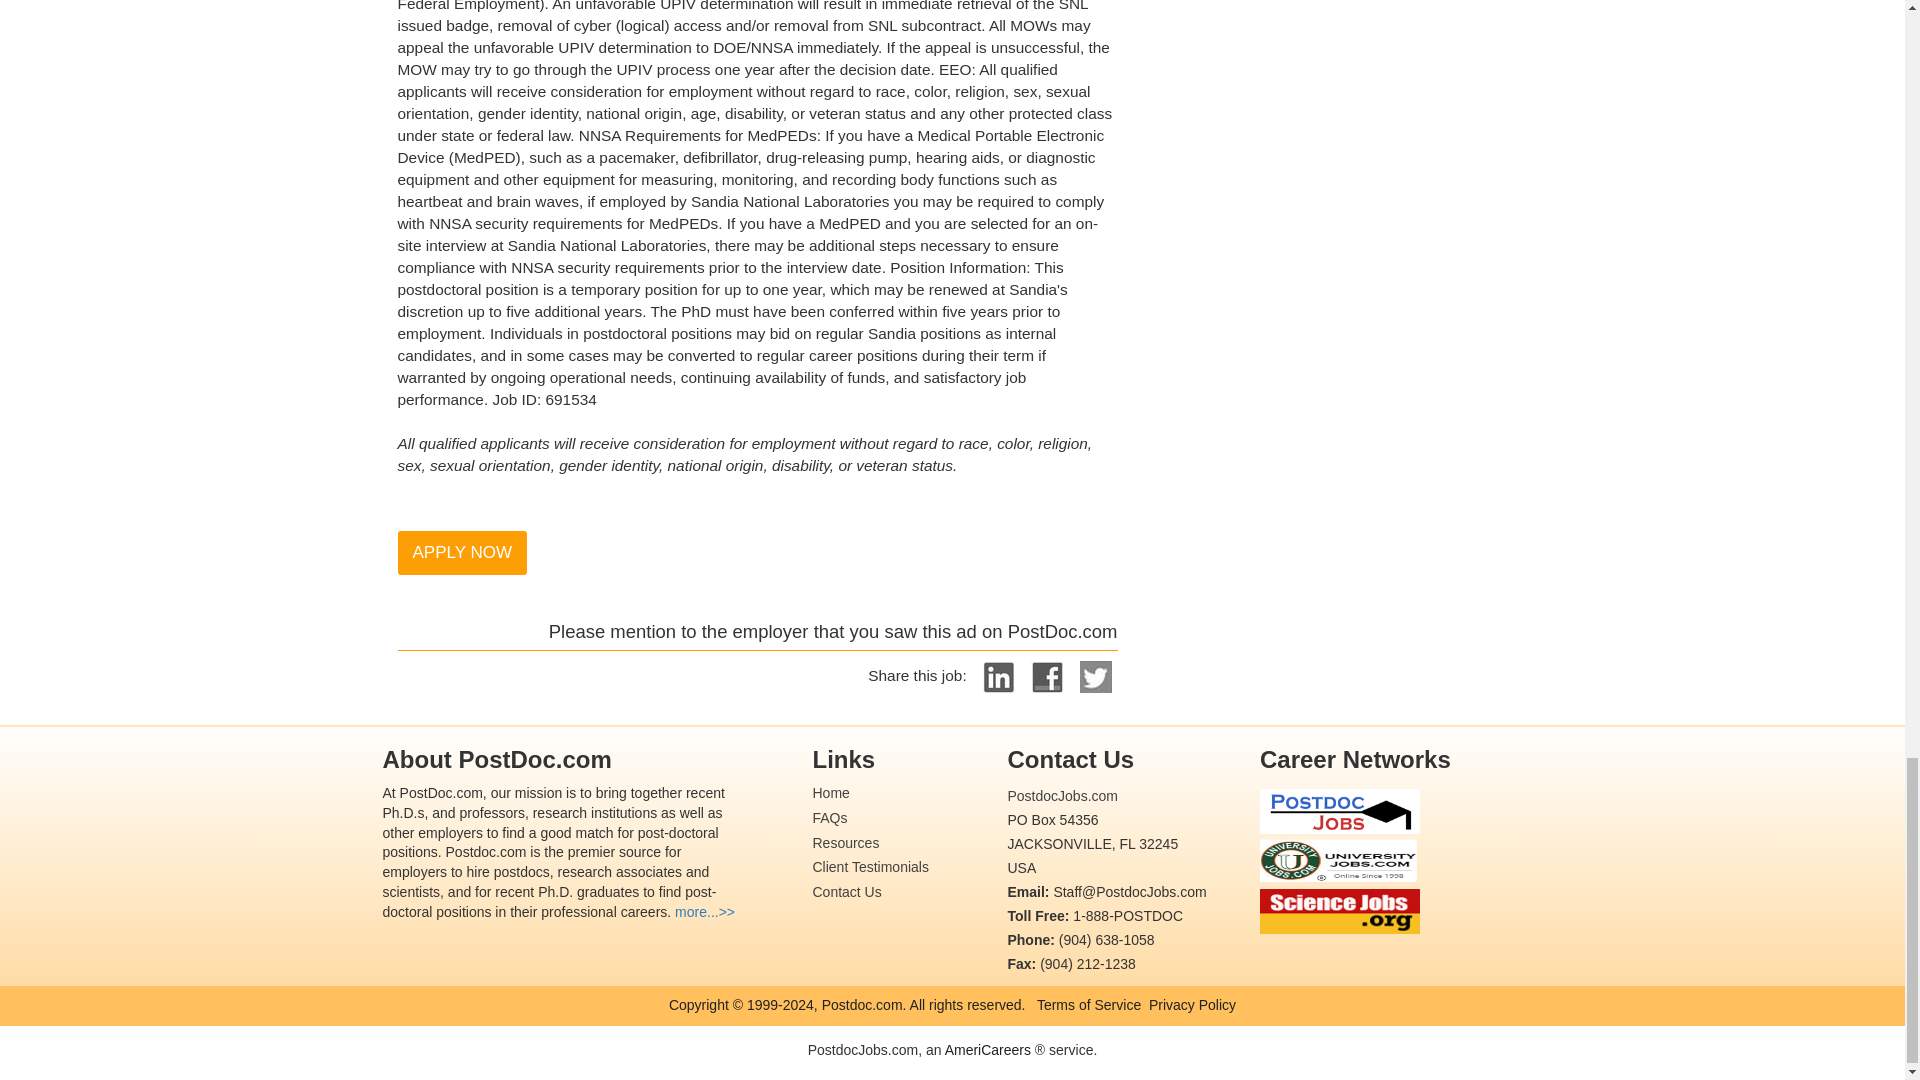 Image resolution: width=1920 pixels, height=1080 pixels. What do you see at coordinates (988, 1050) in the screenshot?
I see `AmeriCareers` at bounding box center [988, 1050].